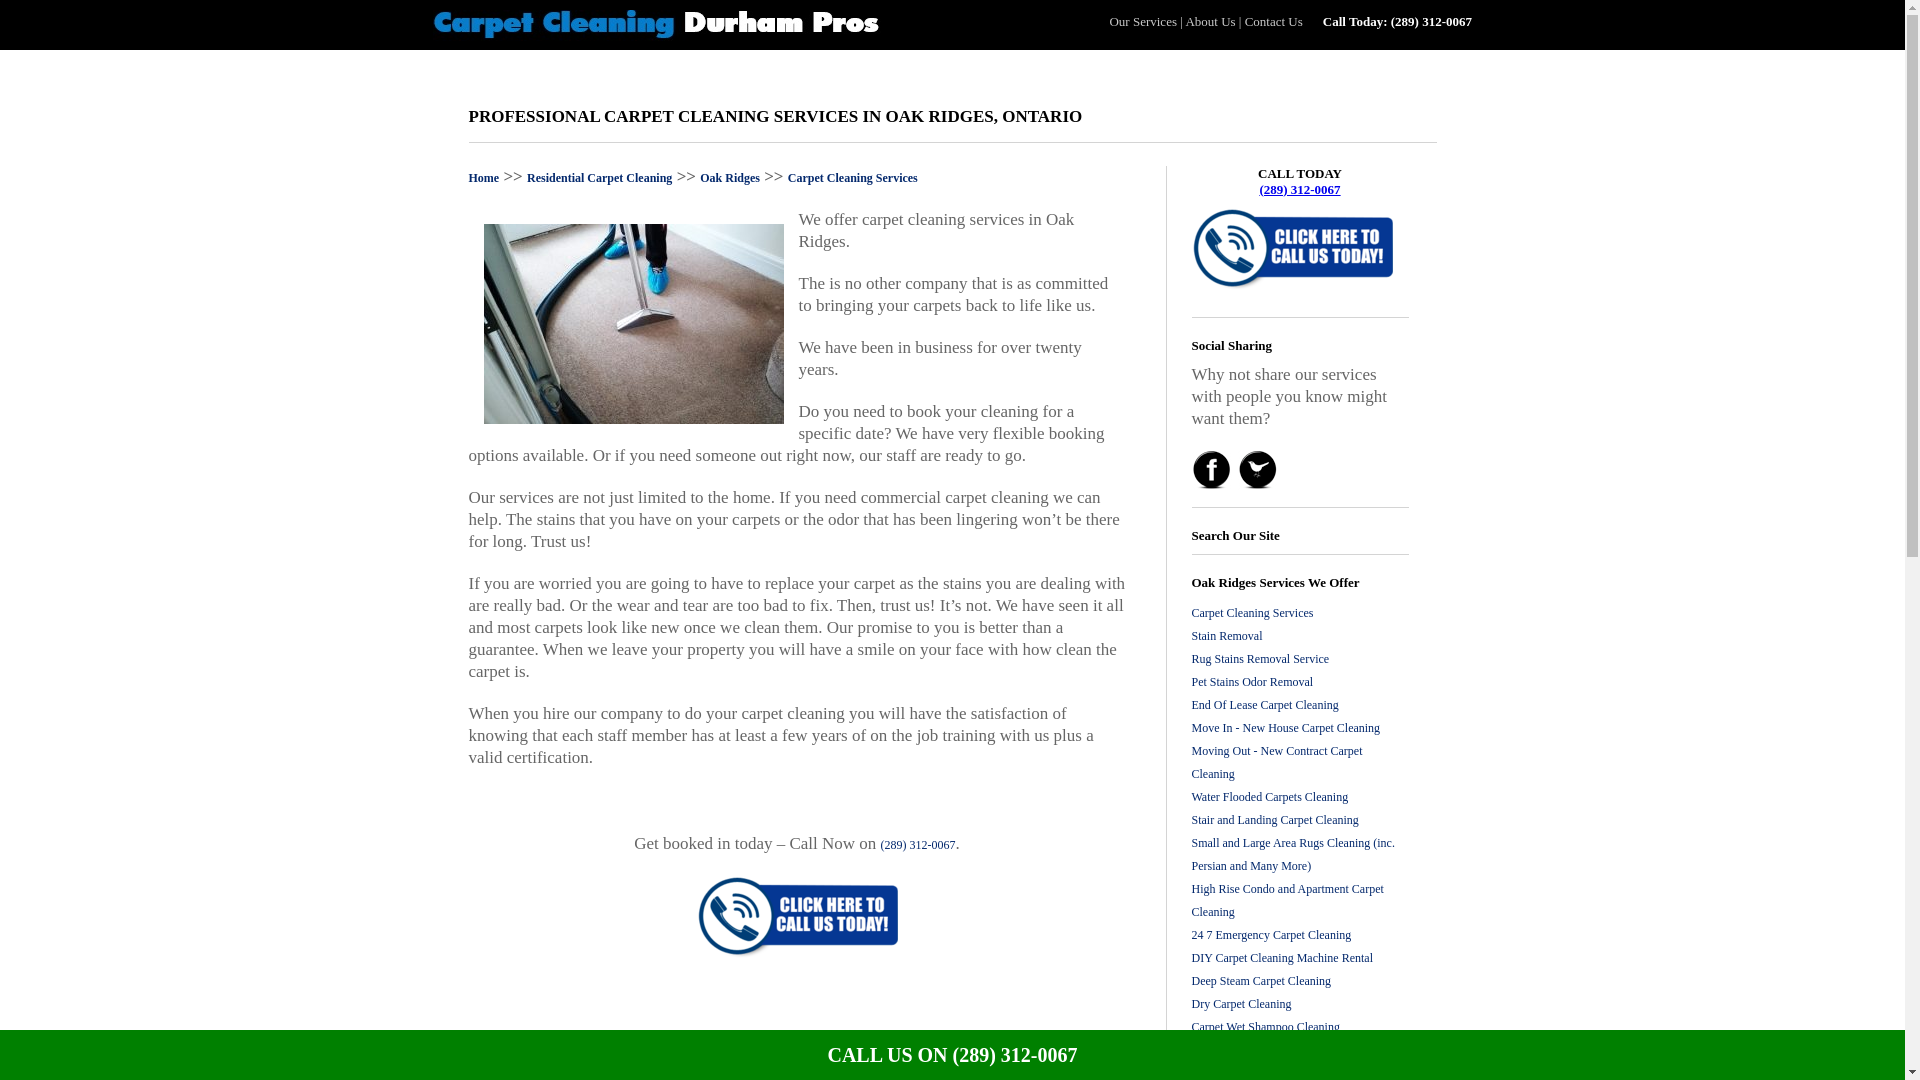 This screenshot has width=1920, height=1080. I want to click on Moving Out - New Contract Carpet Cleaning, so click(1278, 762).